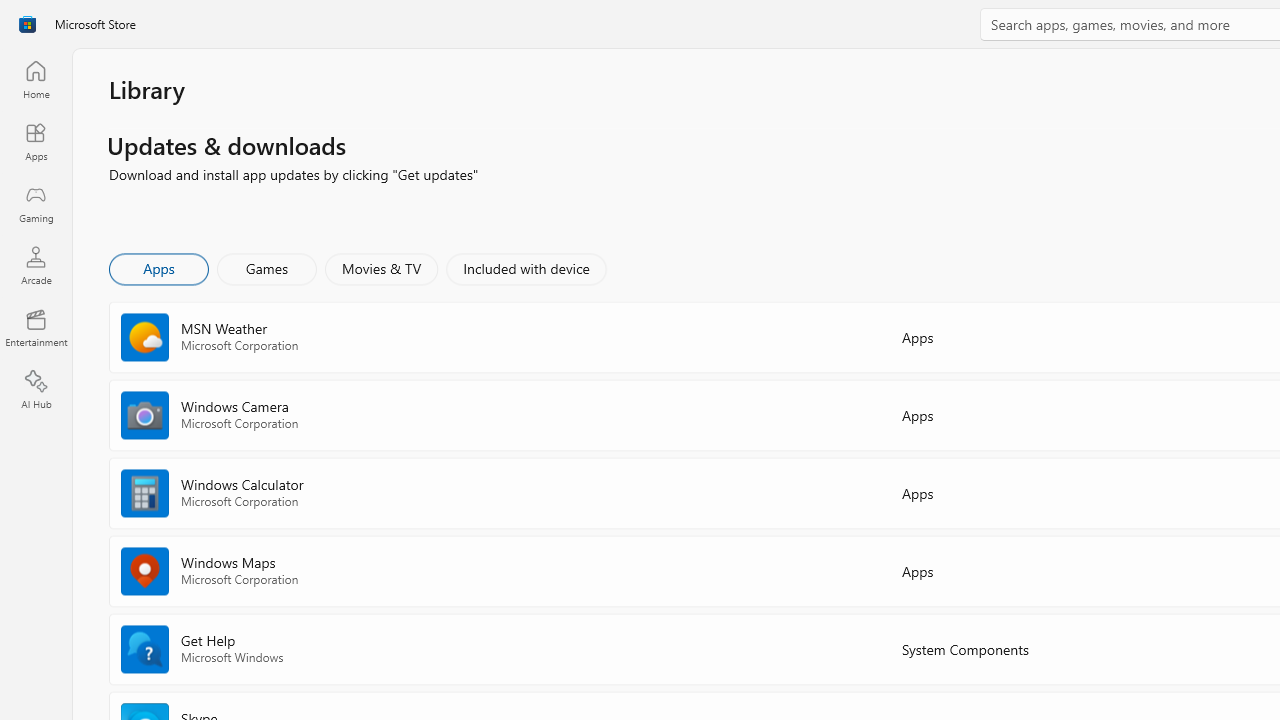 This screenshot has height=720, width=1280. Describe the element at coordinates (525, 268) in the screenshot. I see `Included with device` at that location.